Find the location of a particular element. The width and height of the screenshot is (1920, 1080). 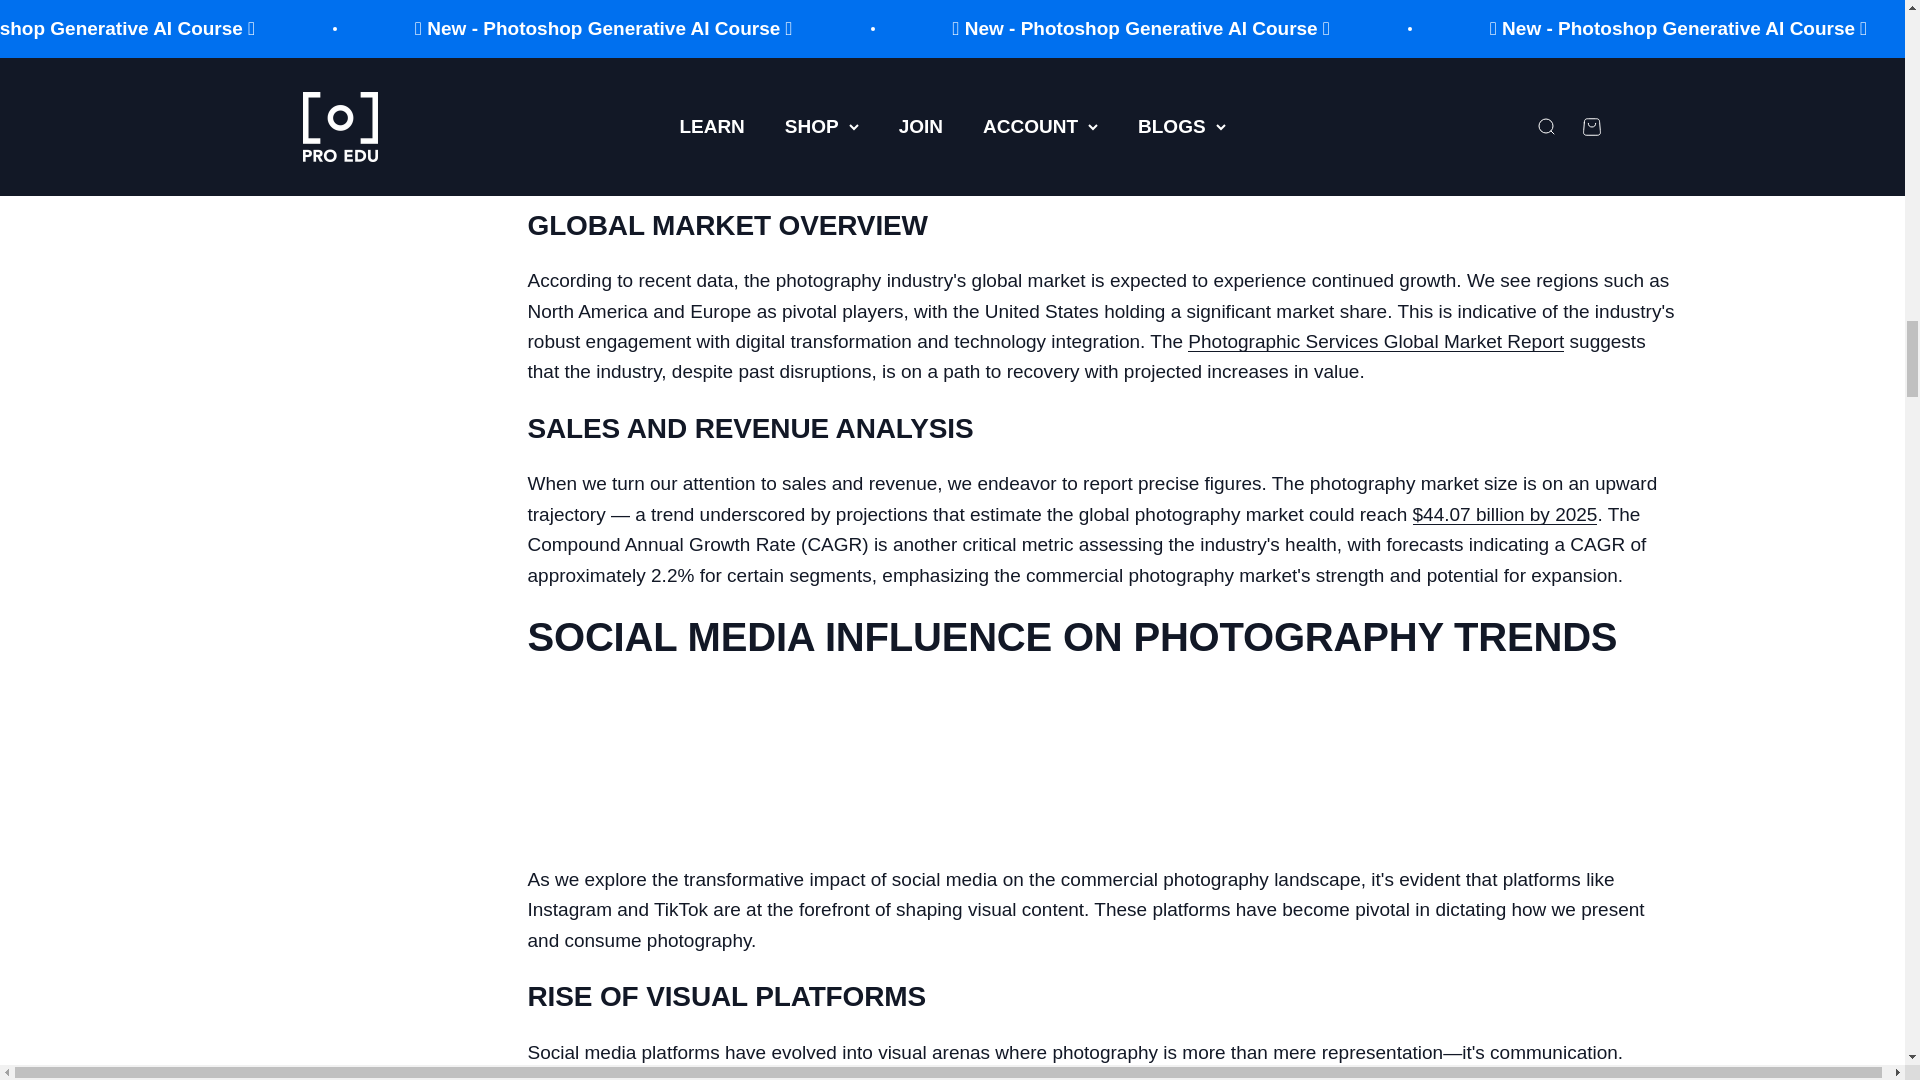

xQfGY0zseag is located at coordinates (678, 50).